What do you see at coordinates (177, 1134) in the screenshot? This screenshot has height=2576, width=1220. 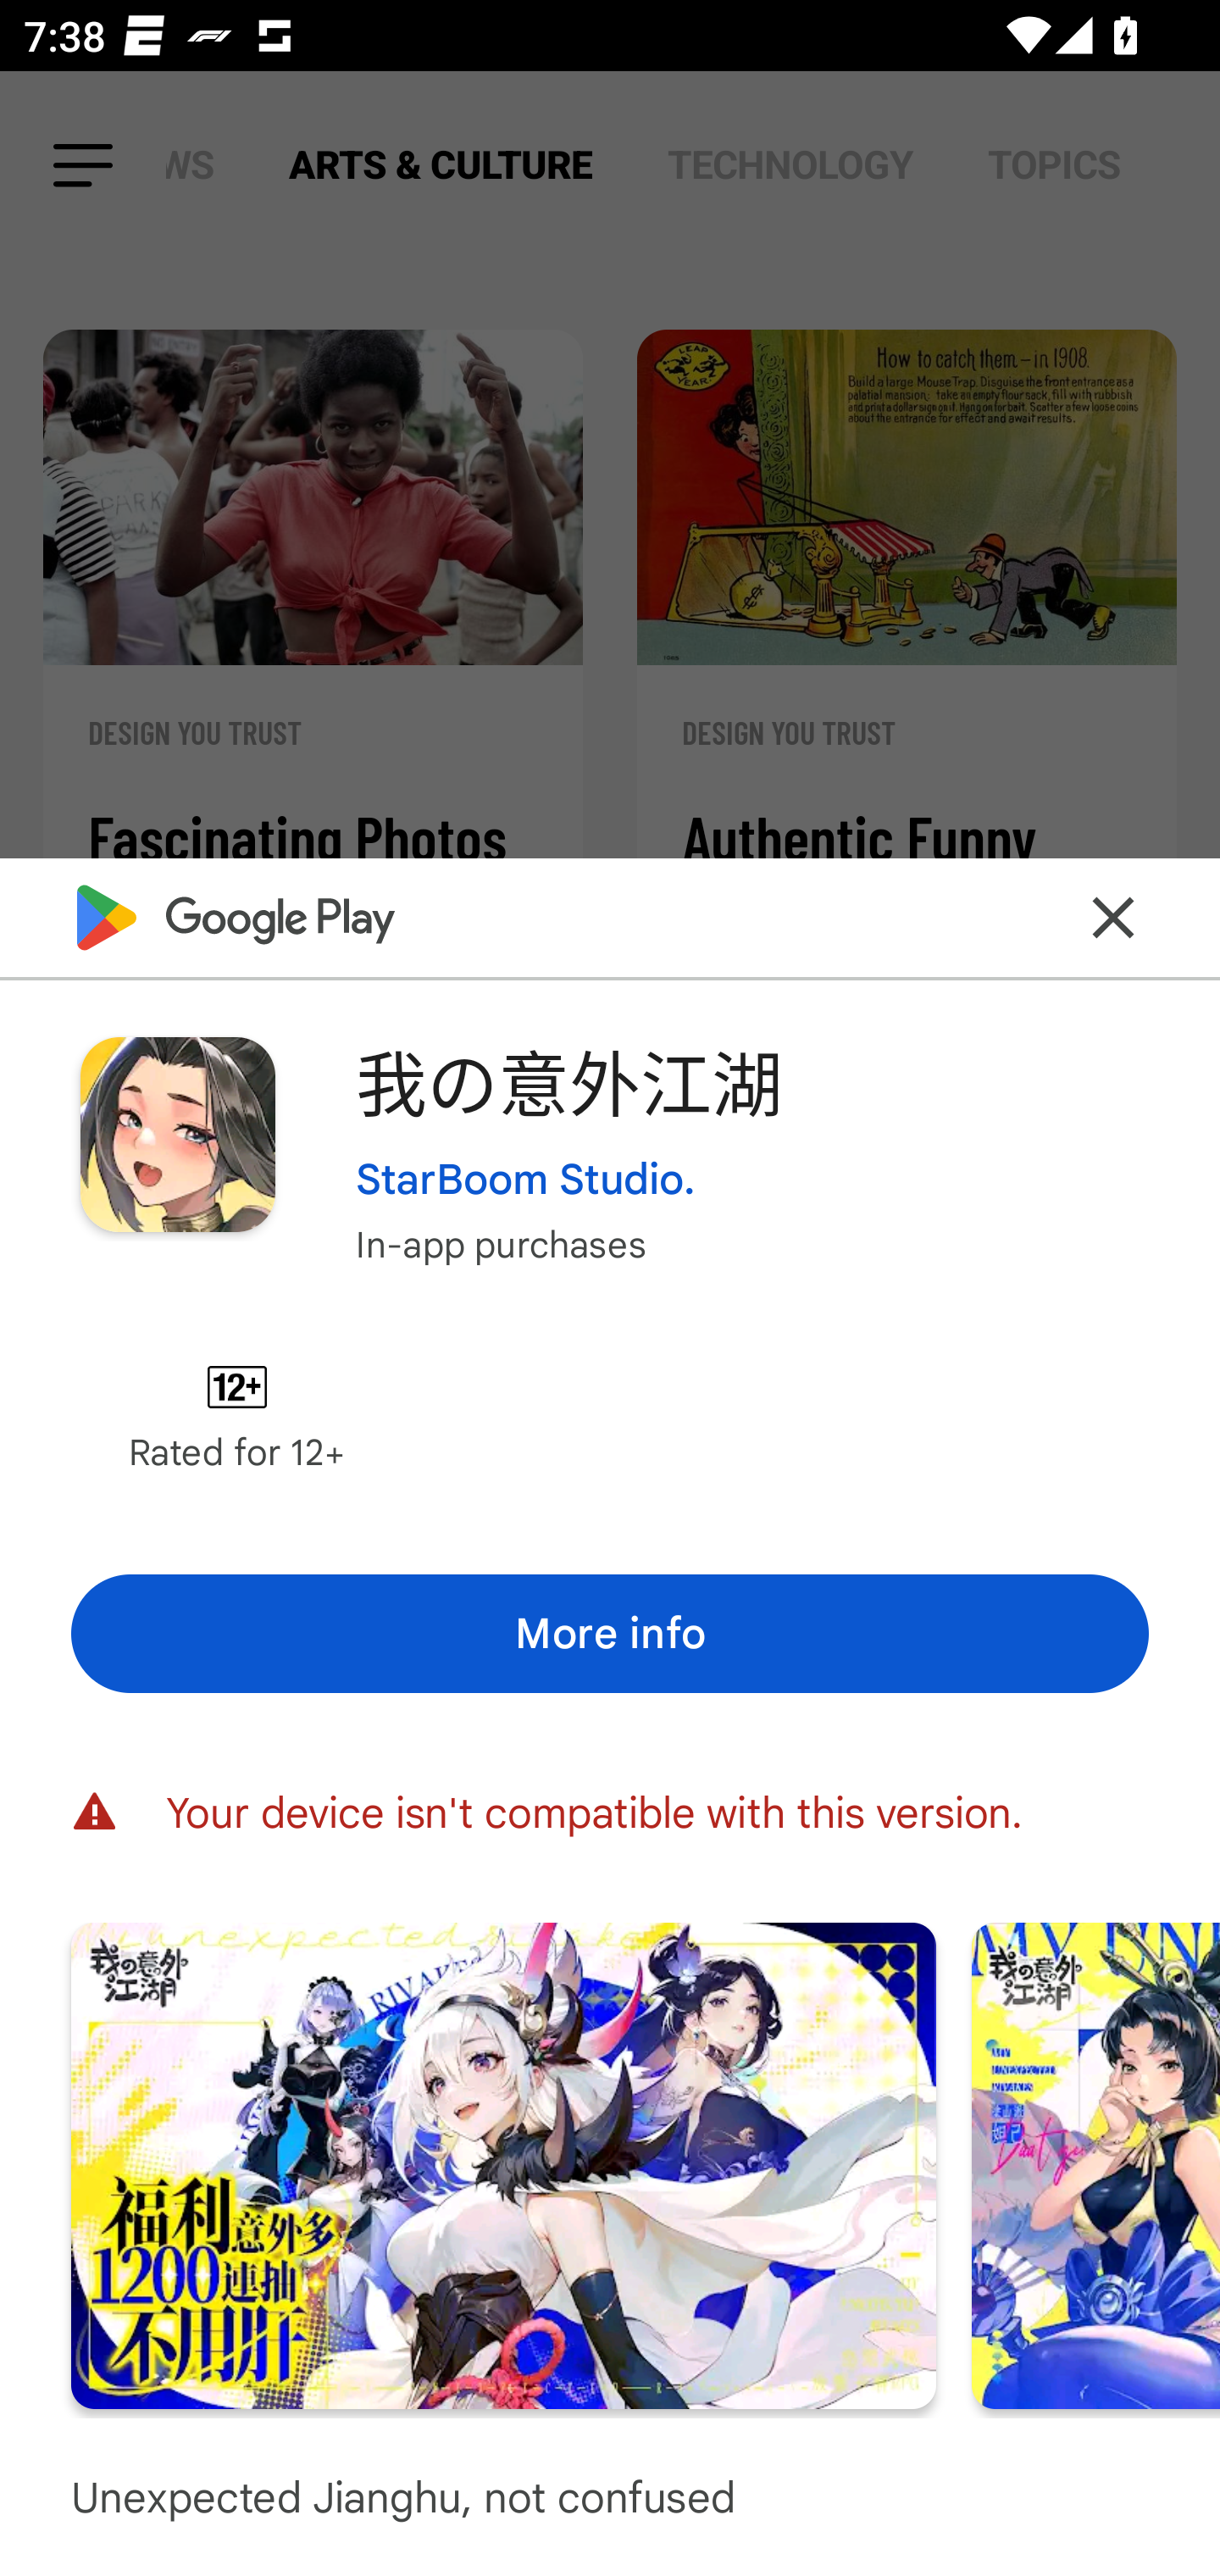 I see `Image of app or game icon for 我の意外江湖` at bounding box center [177, 1134].